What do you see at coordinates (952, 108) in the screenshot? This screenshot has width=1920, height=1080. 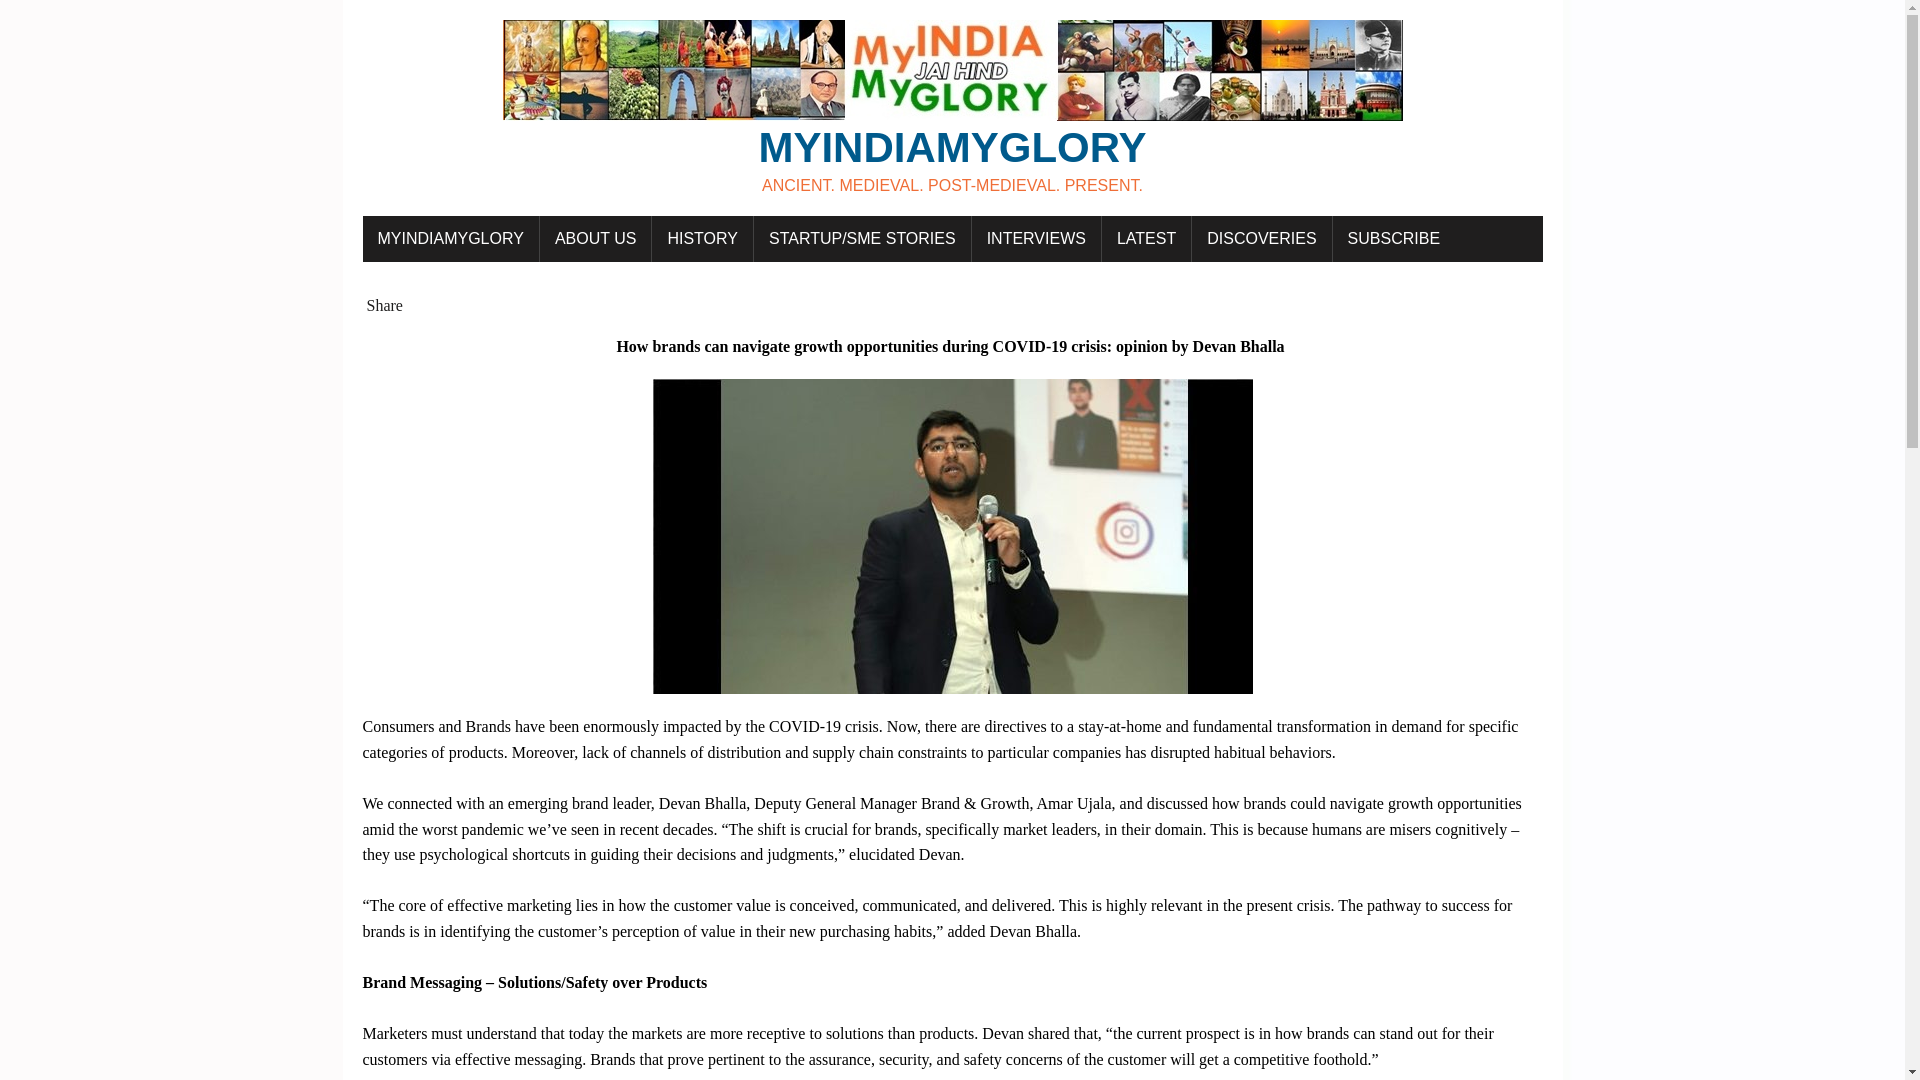 I see `SUBSCRIBE` at bounding box center [952, 108].